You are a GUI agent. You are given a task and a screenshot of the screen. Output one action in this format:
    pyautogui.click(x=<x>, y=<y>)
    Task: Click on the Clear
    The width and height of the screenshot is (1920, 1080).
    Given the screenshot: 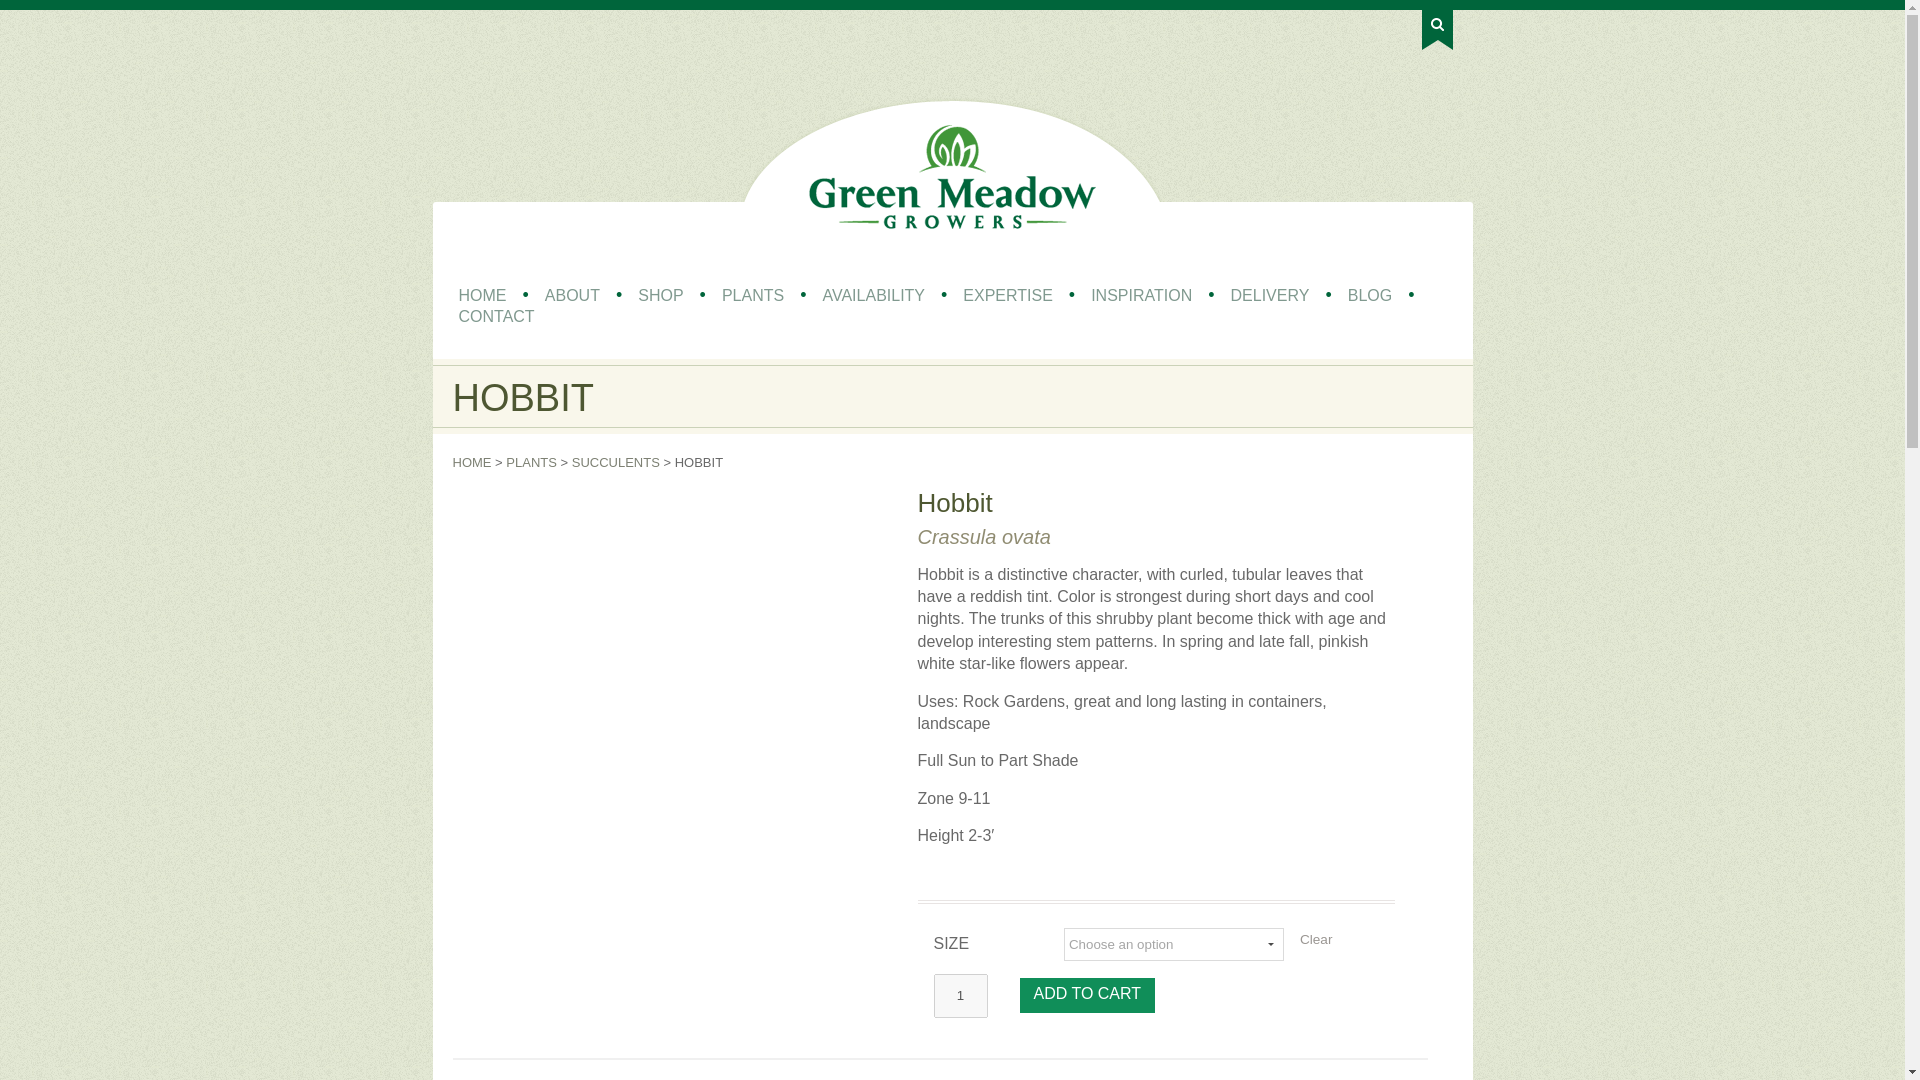 What is the action you would take?
    pyautogui.click(x=1308, y=940)
    